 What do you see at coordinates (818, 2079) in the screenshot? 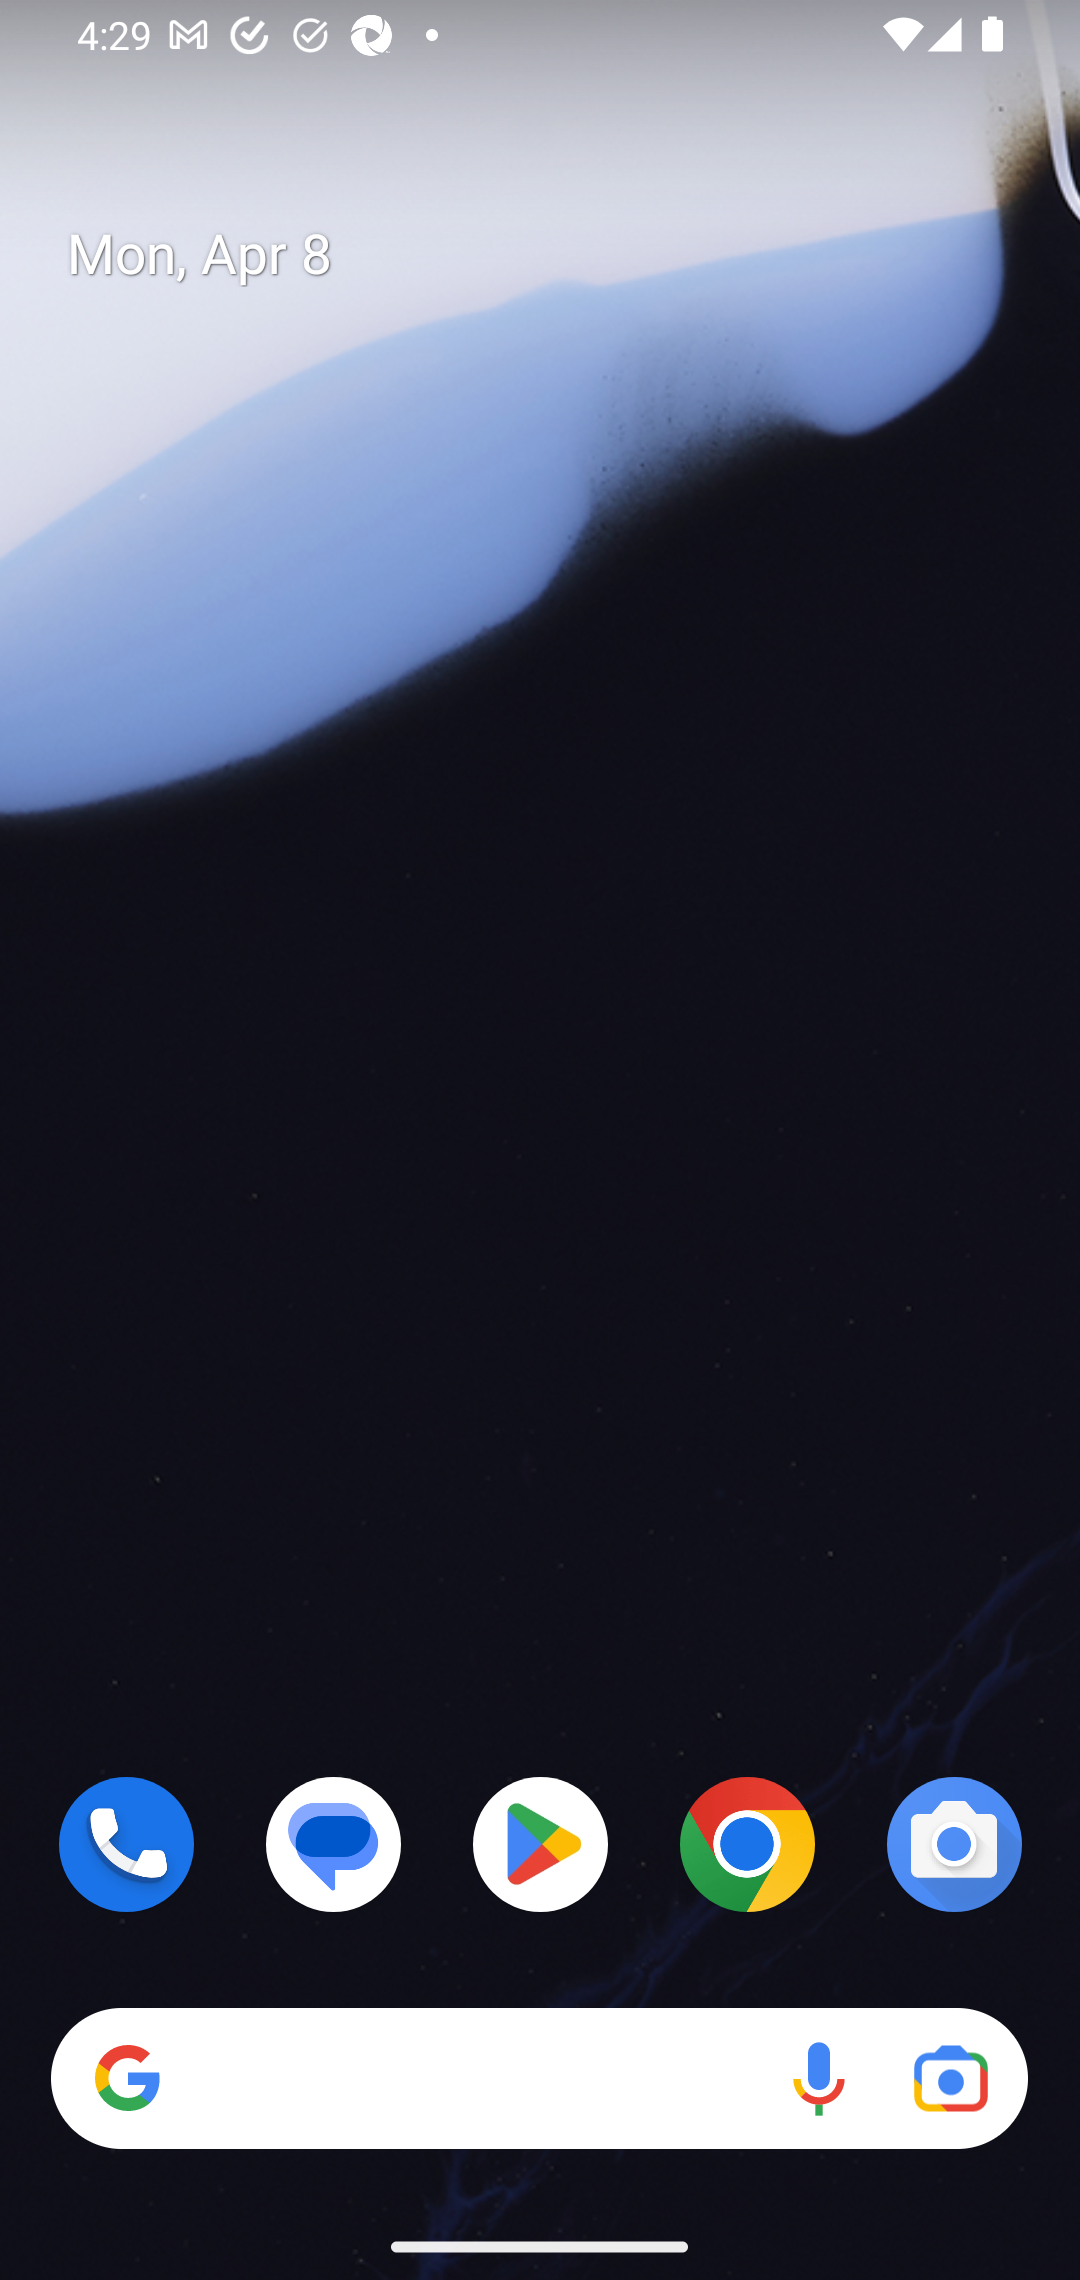
I see `Voice search` at bounding box center [818, 2079].